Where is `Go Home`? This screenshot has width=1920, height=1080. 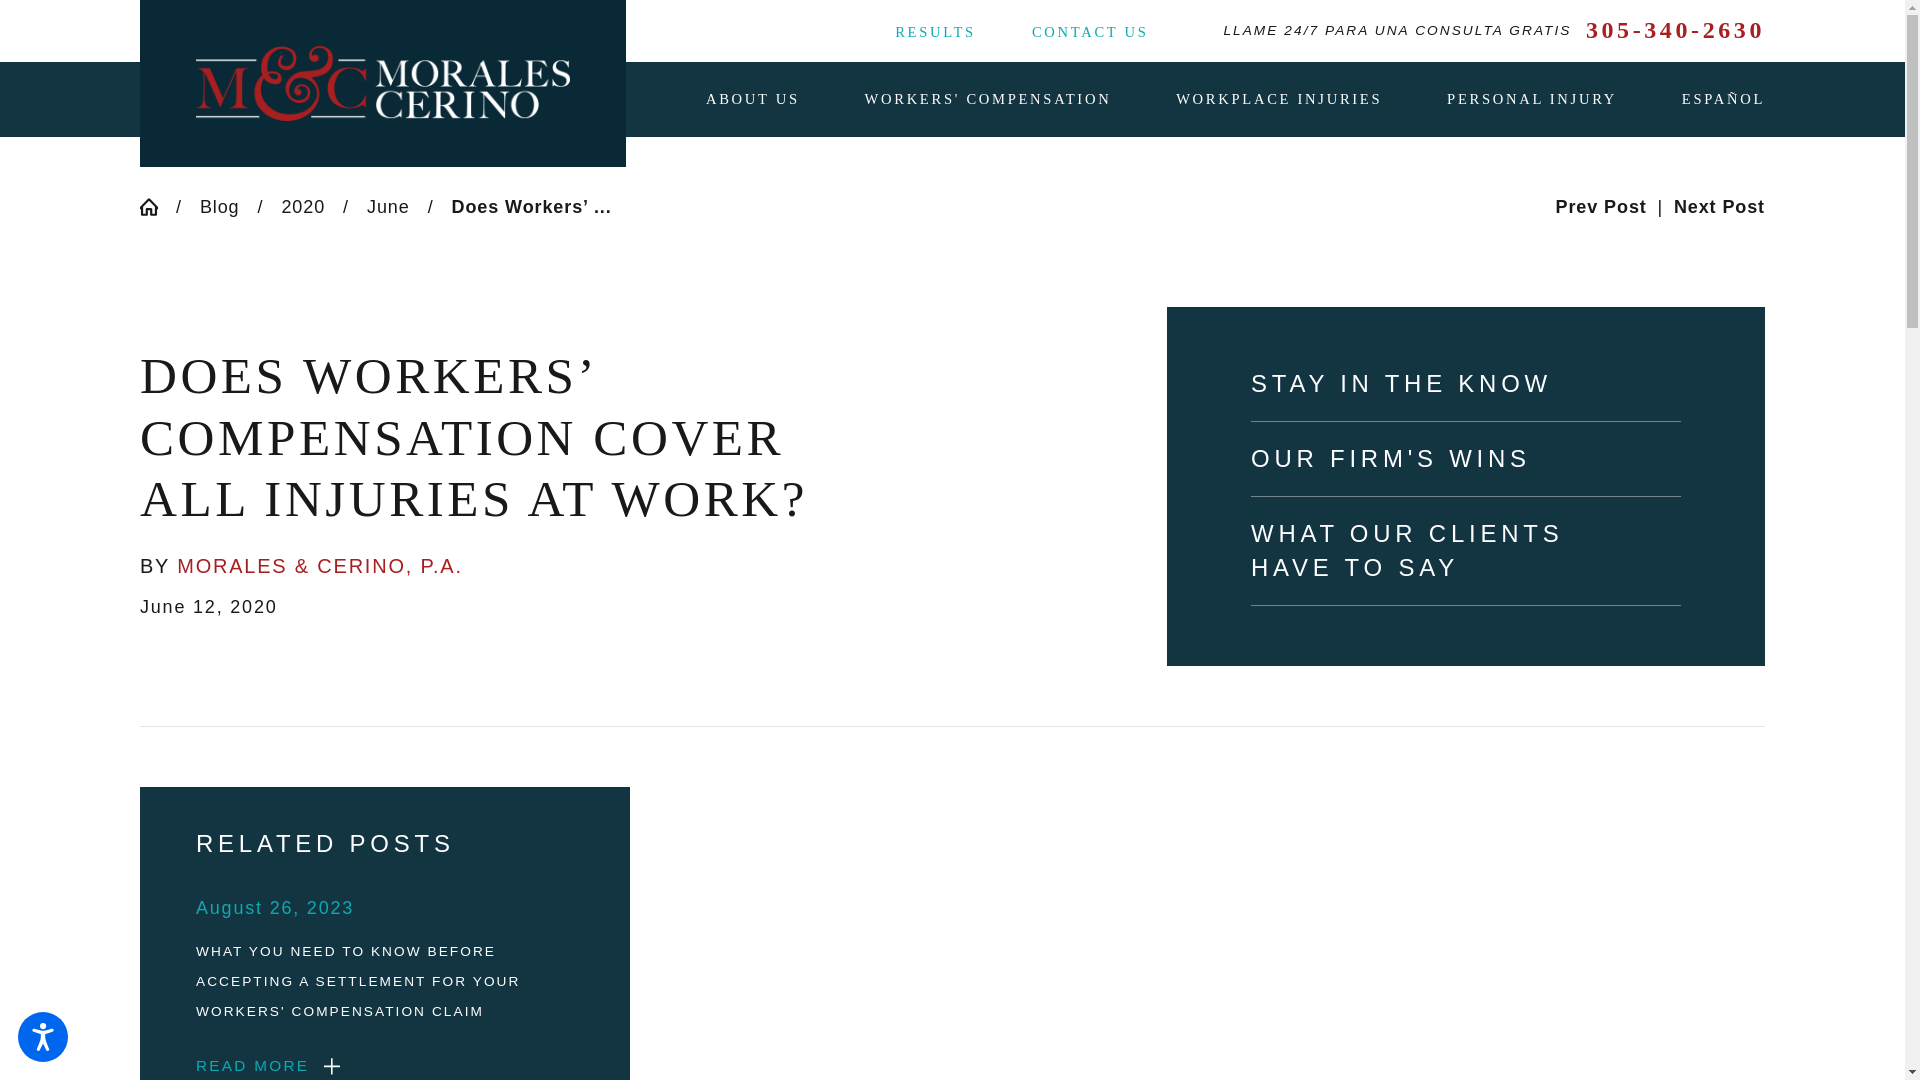 Go Home is located at coordinates (158, 206).